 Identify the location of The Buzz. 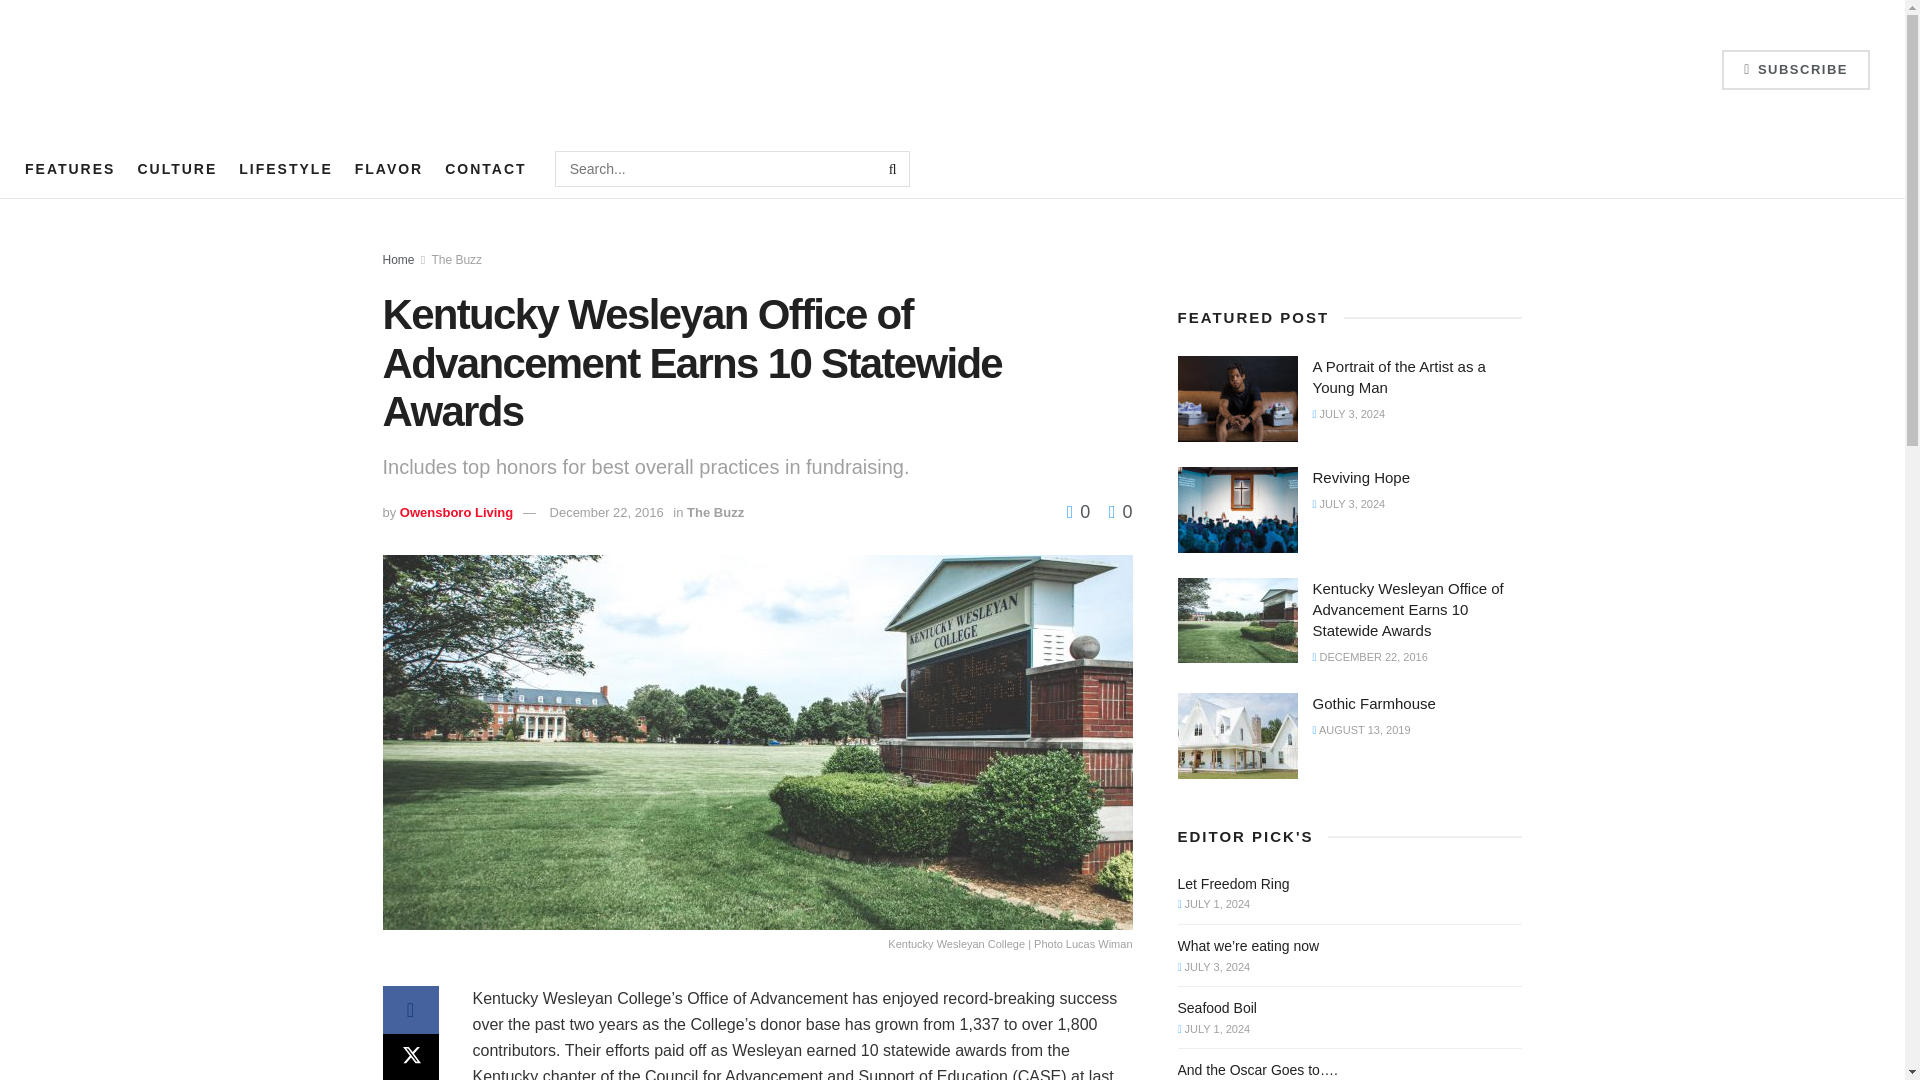
(716, 512).